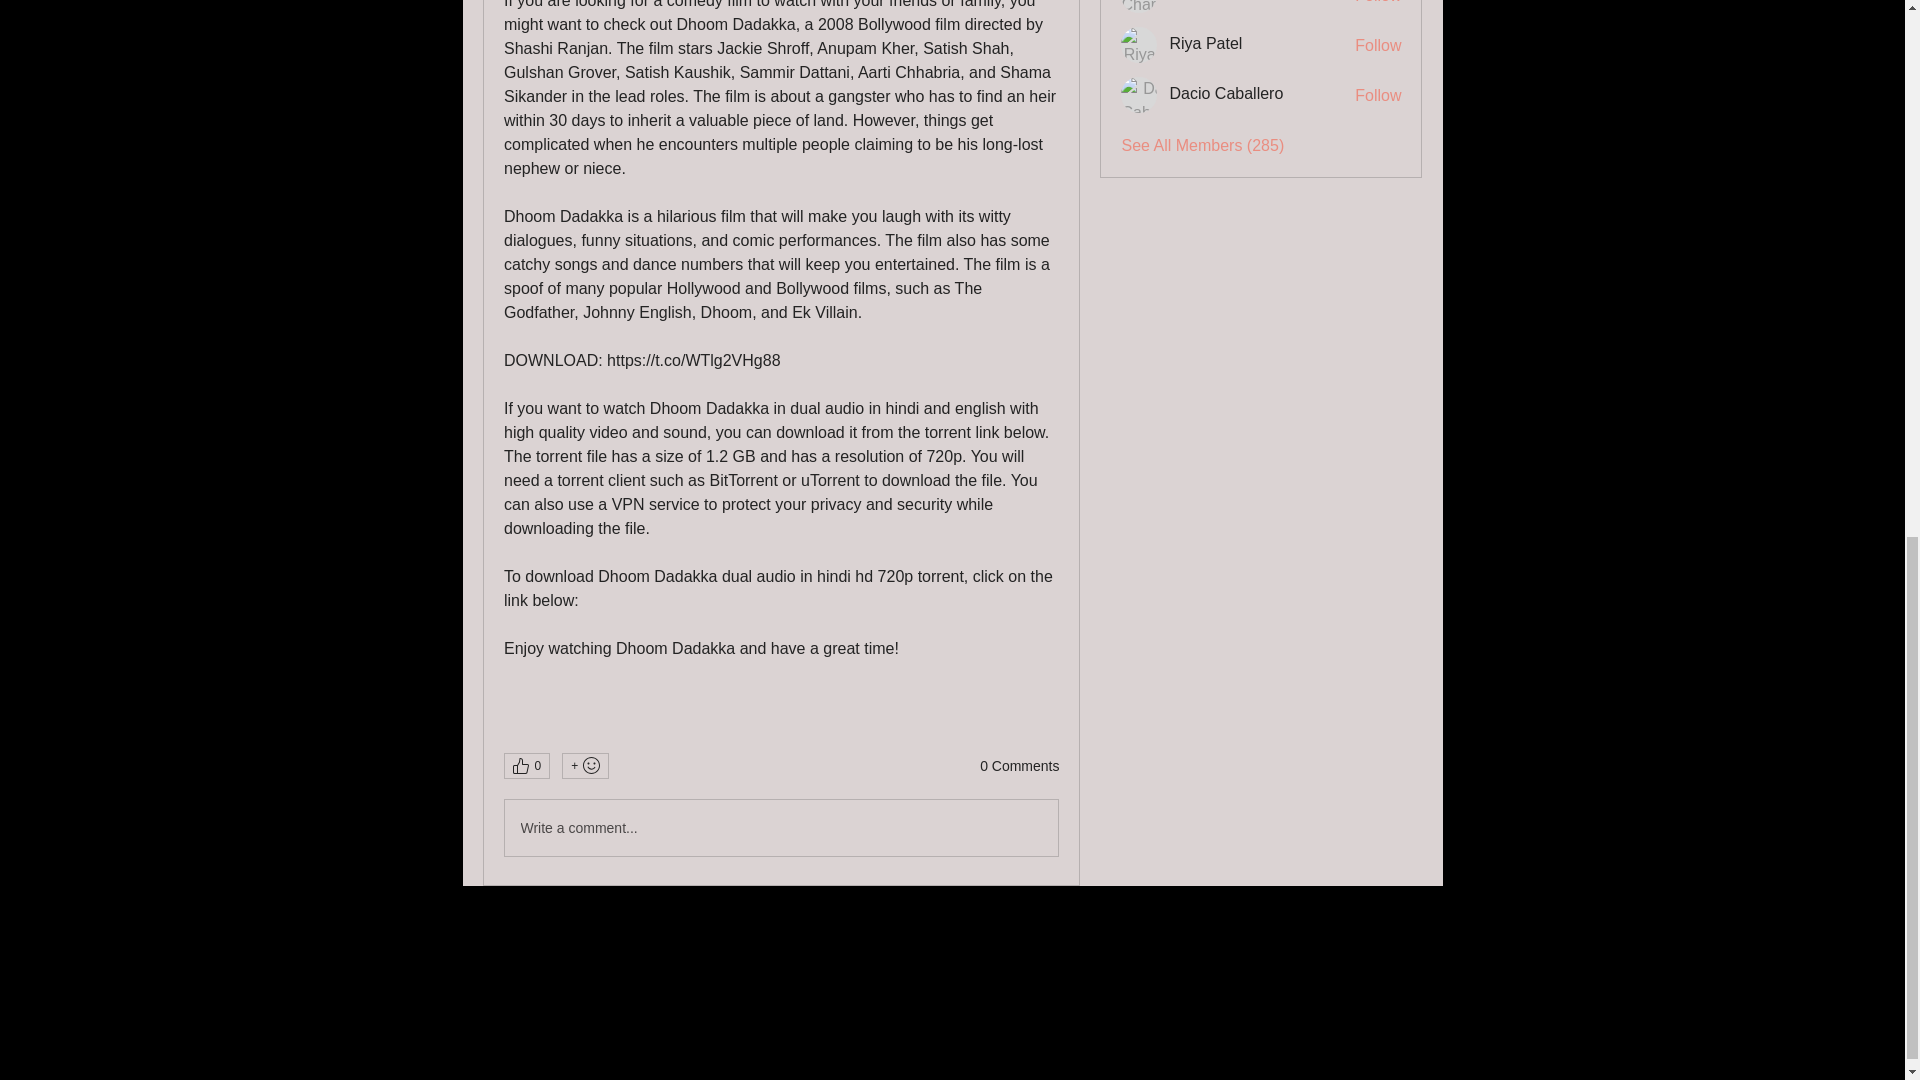  I want to click on Follow, so click(1378, 3).